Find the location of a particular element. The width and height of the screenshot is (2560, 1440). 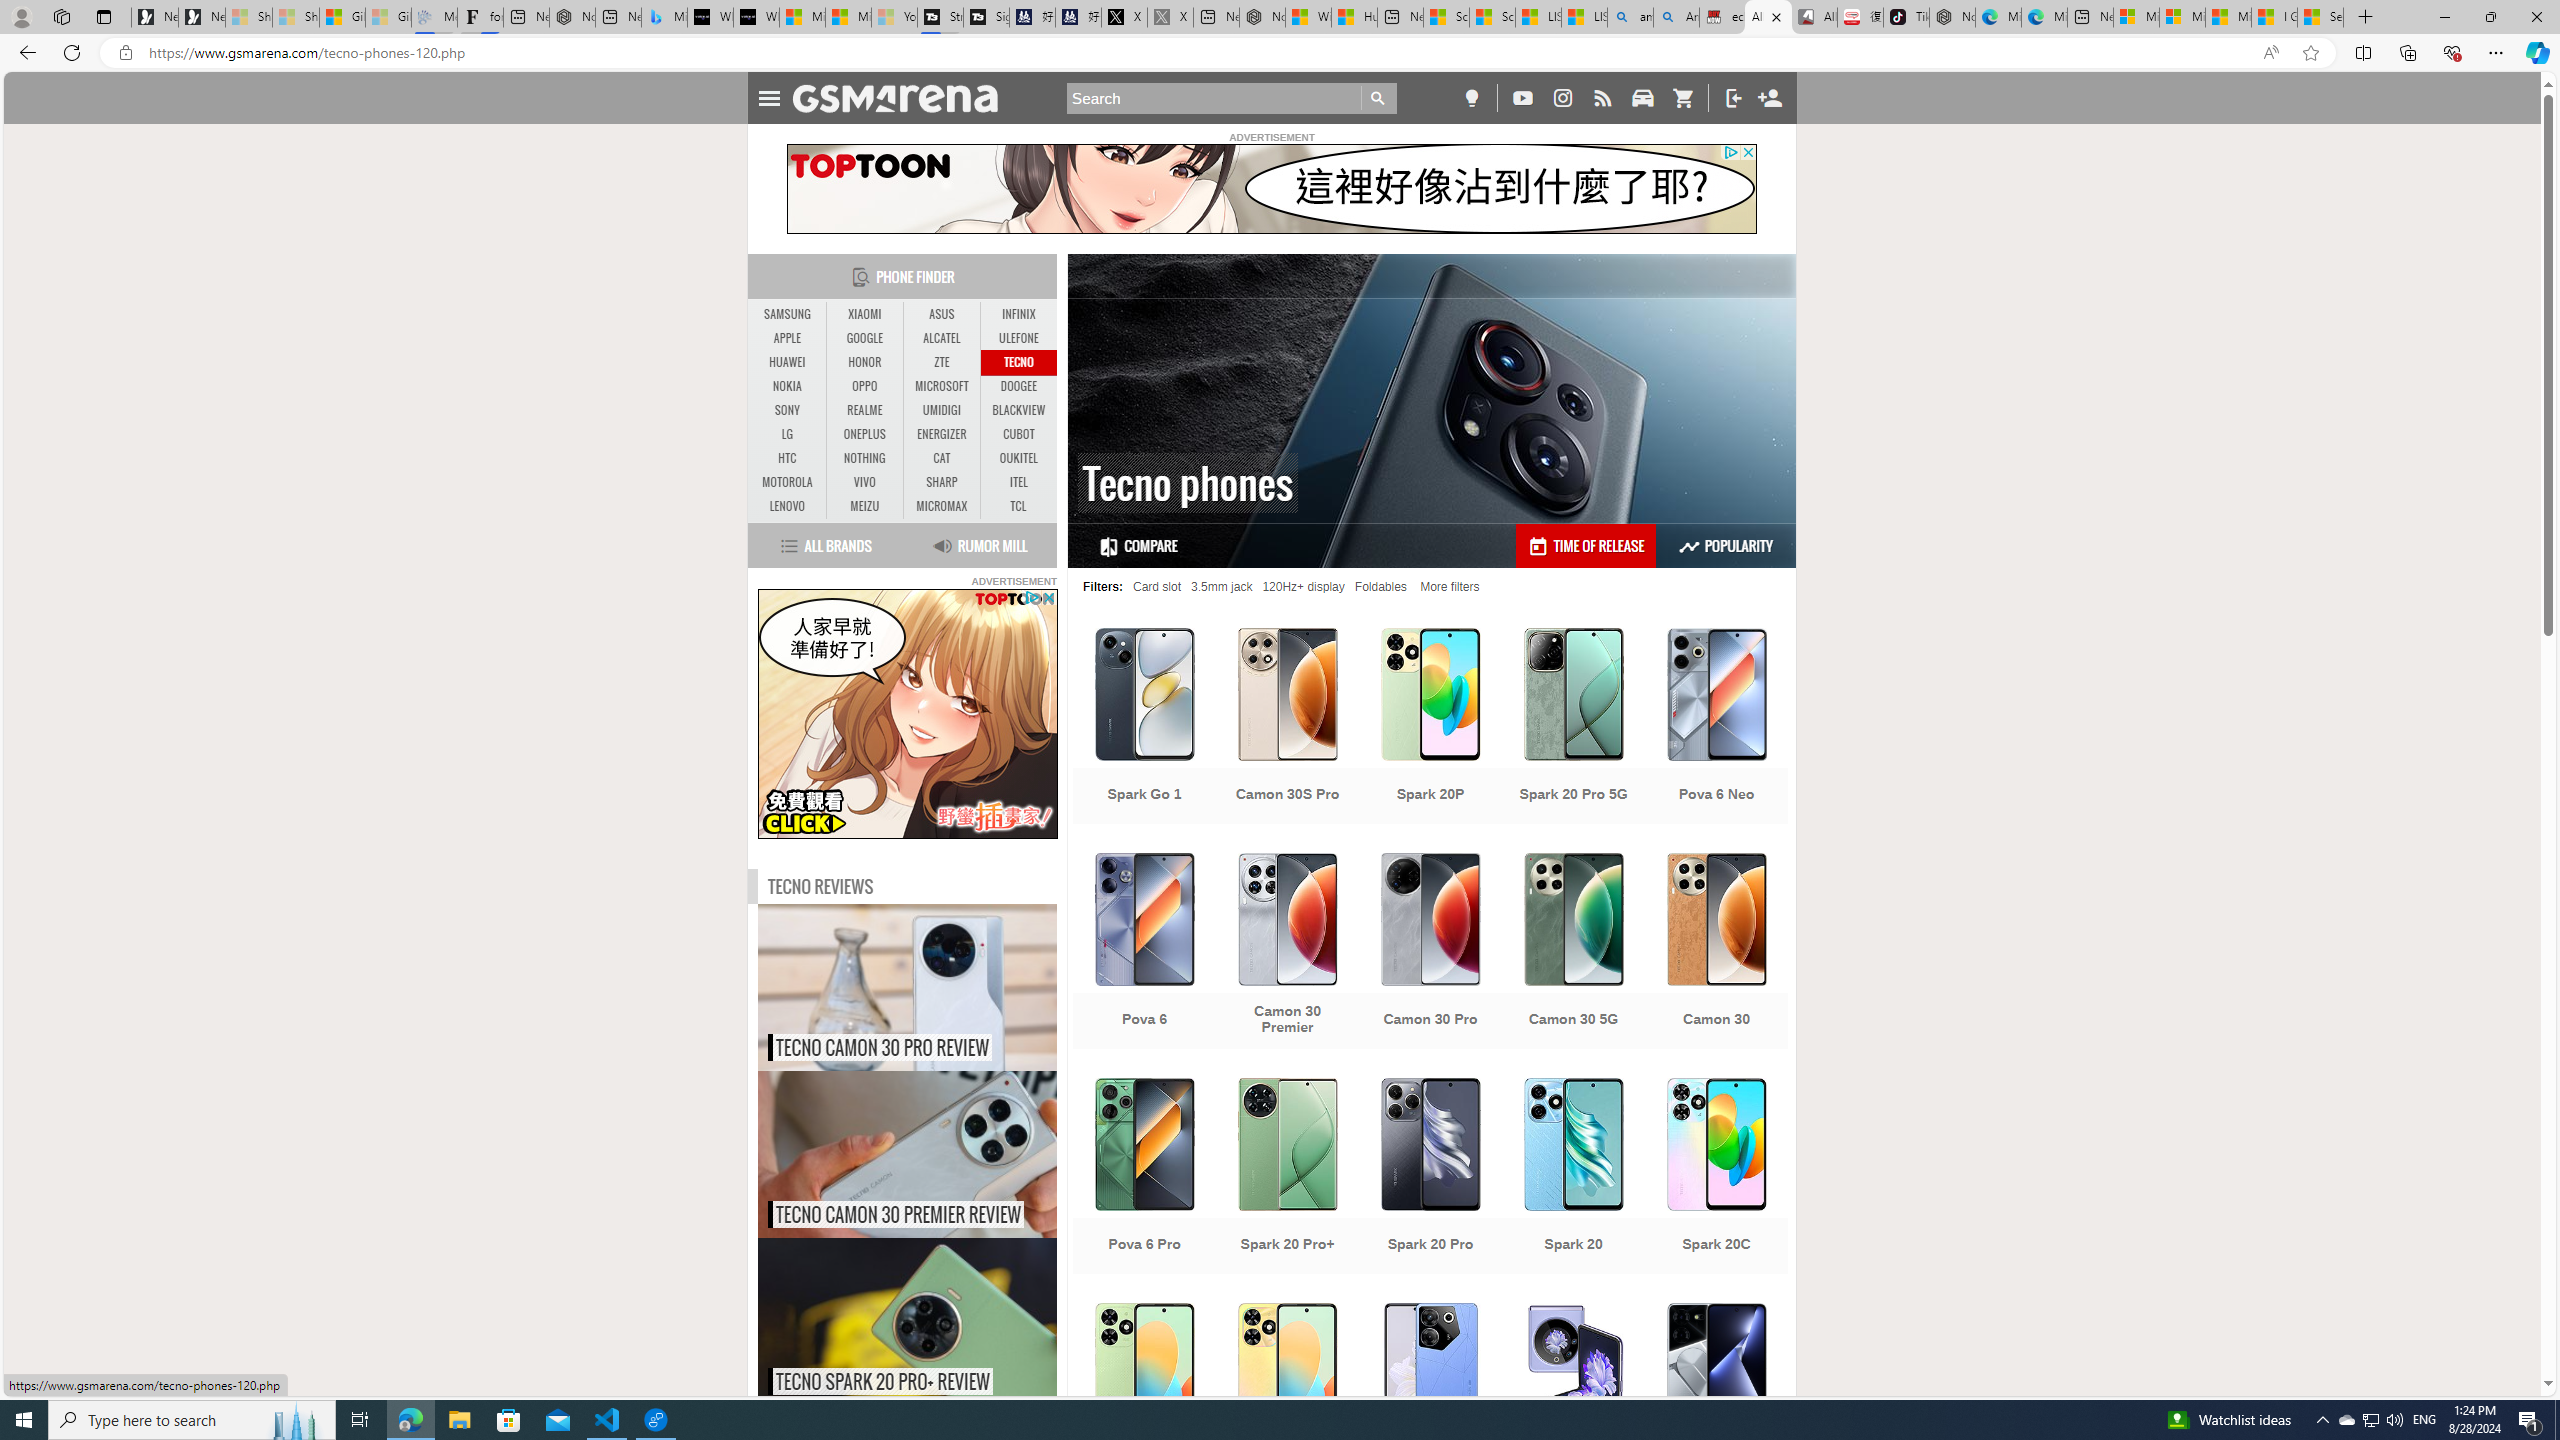

Camon 30 Premier is located at coordinates (1288, 954).